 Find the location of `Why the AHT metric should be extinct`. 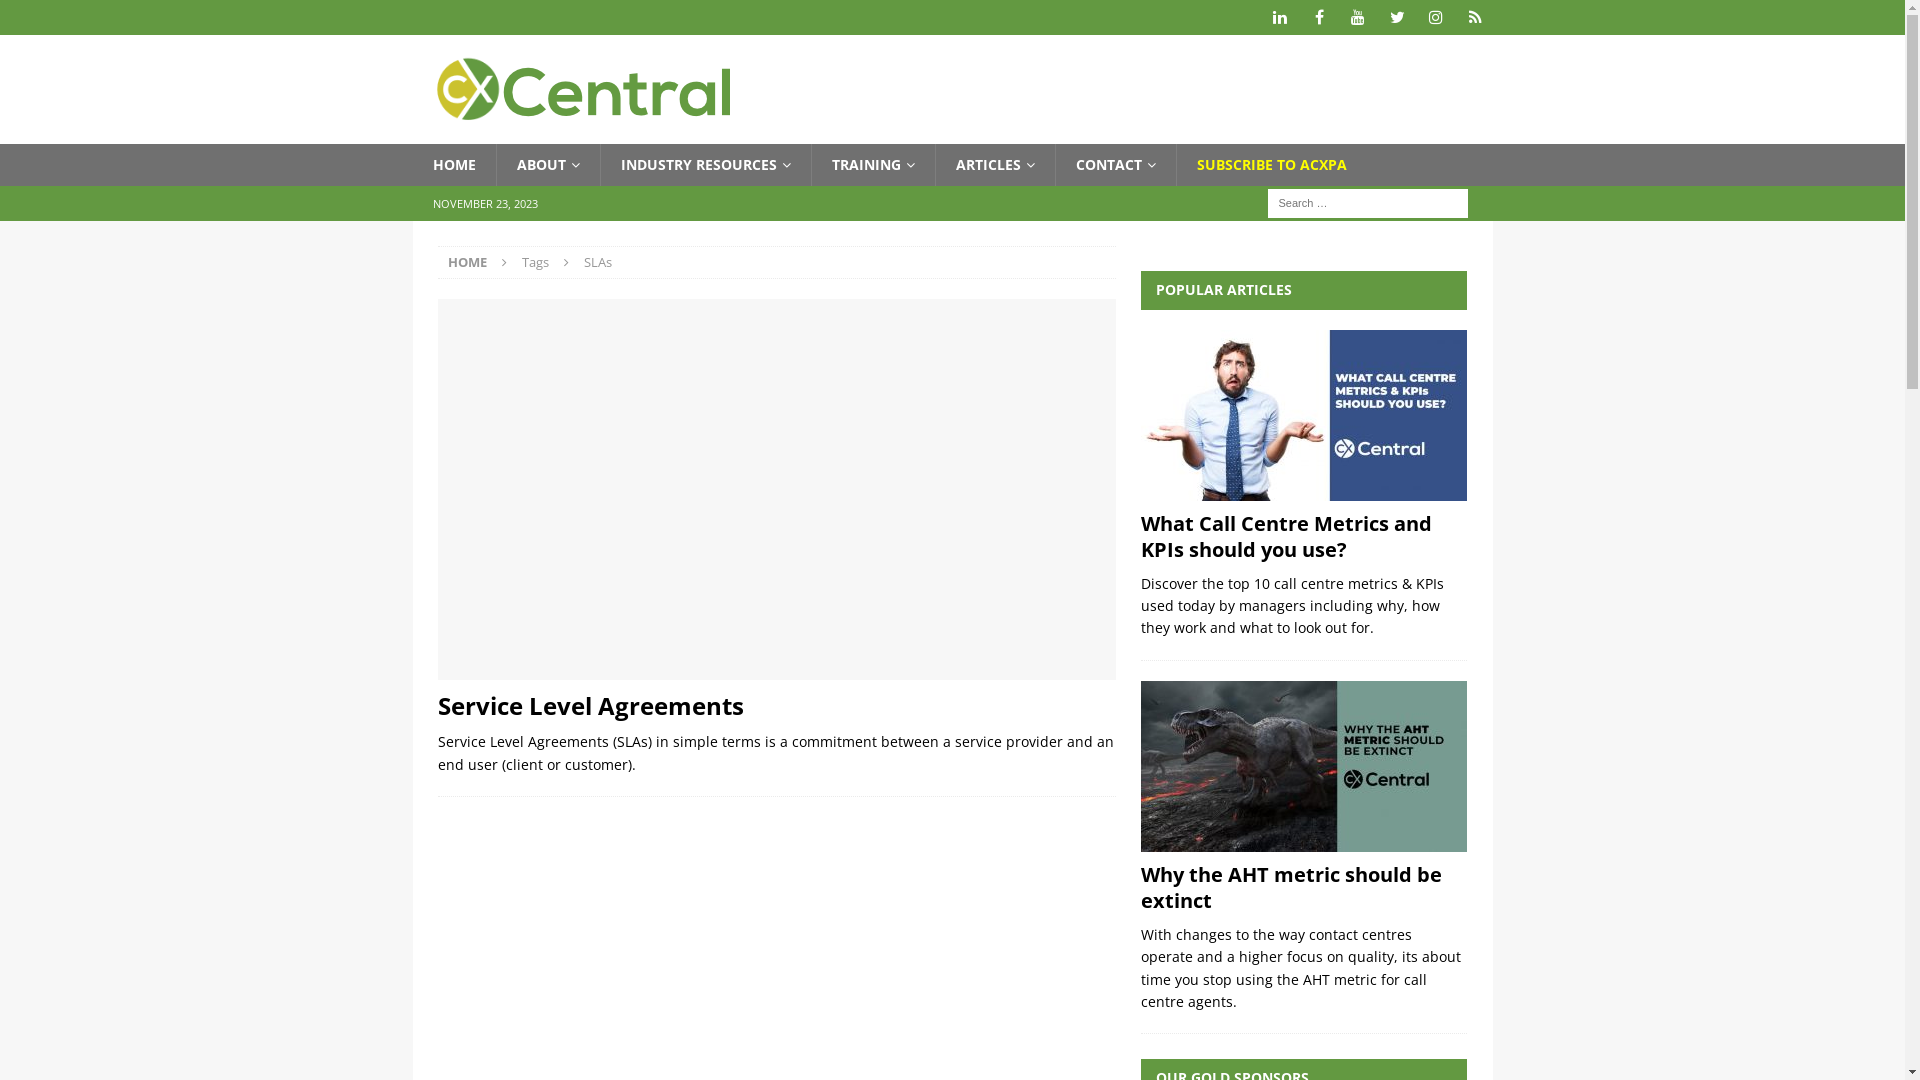

Why the AHT metric should be extinct is located at coordinates (1292, 888).